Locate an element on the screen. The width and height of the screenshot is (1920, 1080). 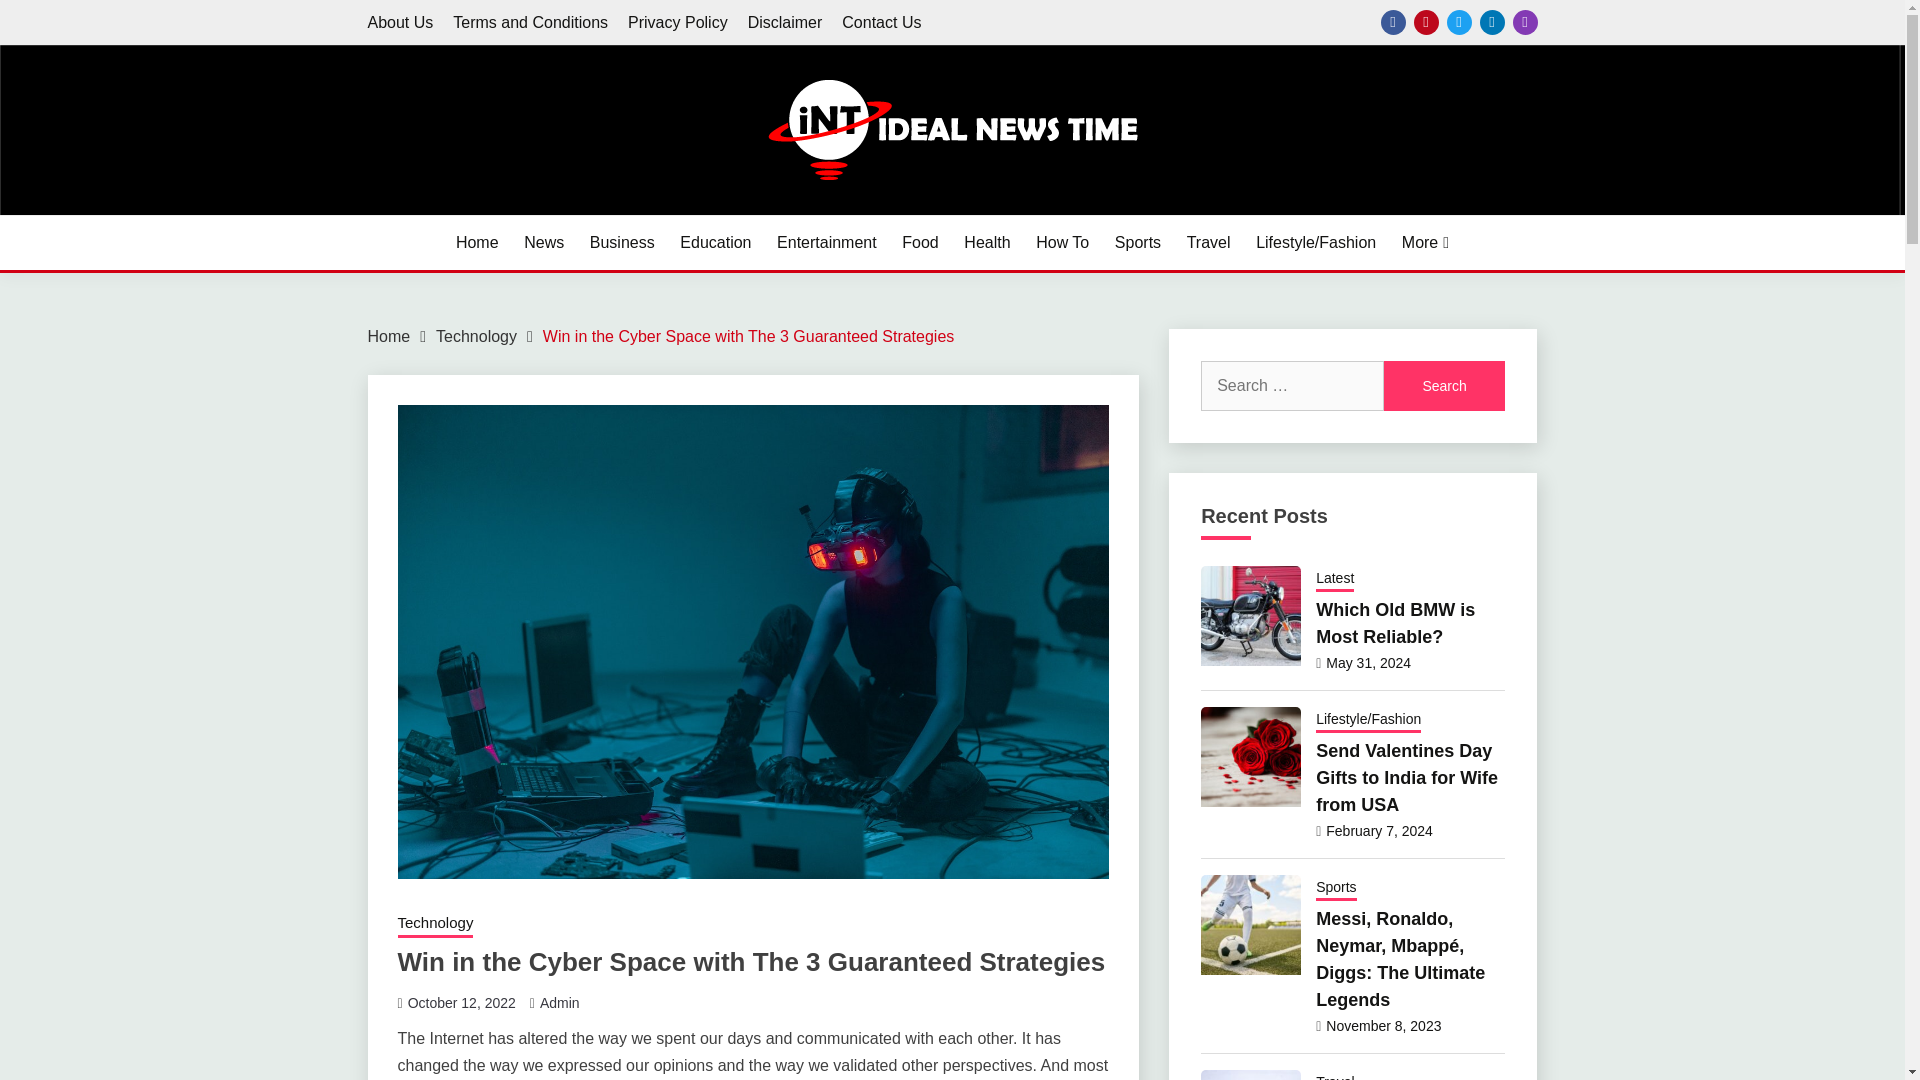
About Us is located at coordinates (400, 22).